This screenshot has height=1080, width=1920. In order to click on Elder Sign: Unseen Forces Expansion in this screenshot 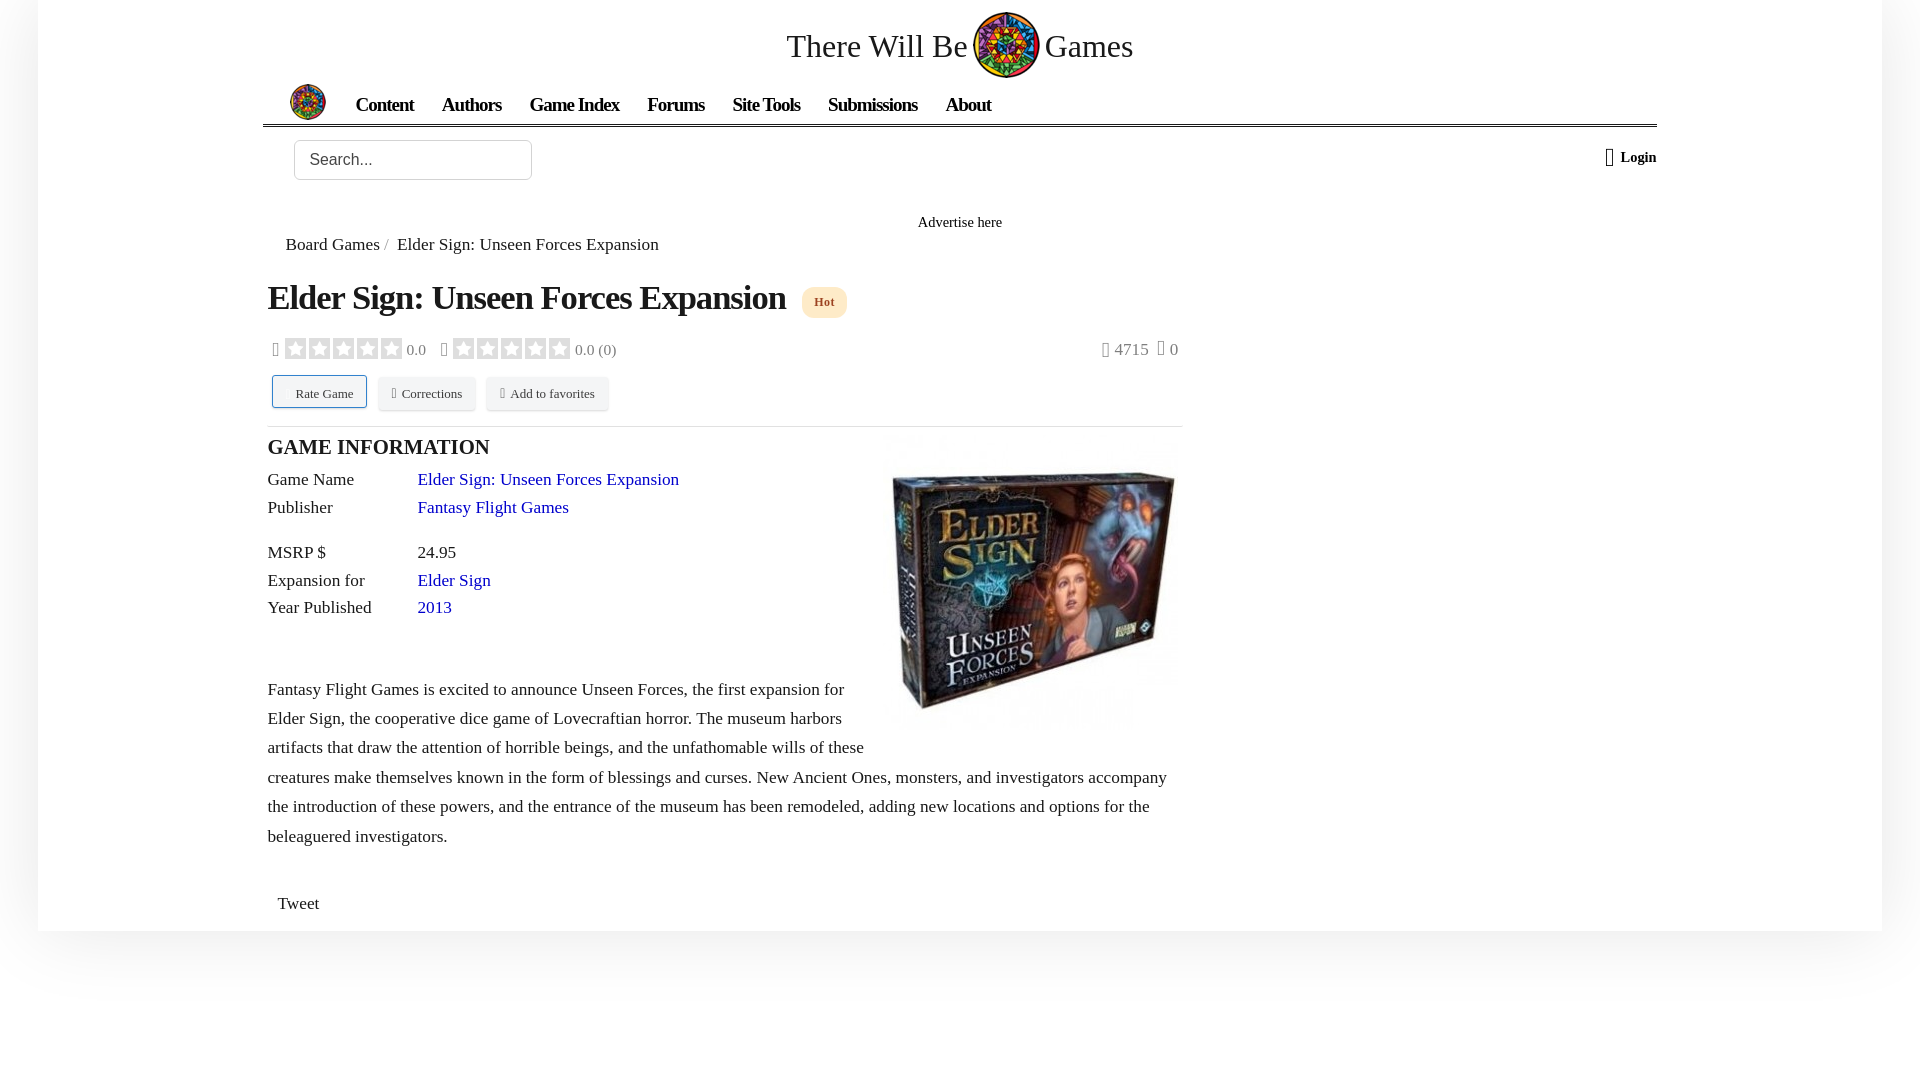, I will do `click(1032, 582)`.